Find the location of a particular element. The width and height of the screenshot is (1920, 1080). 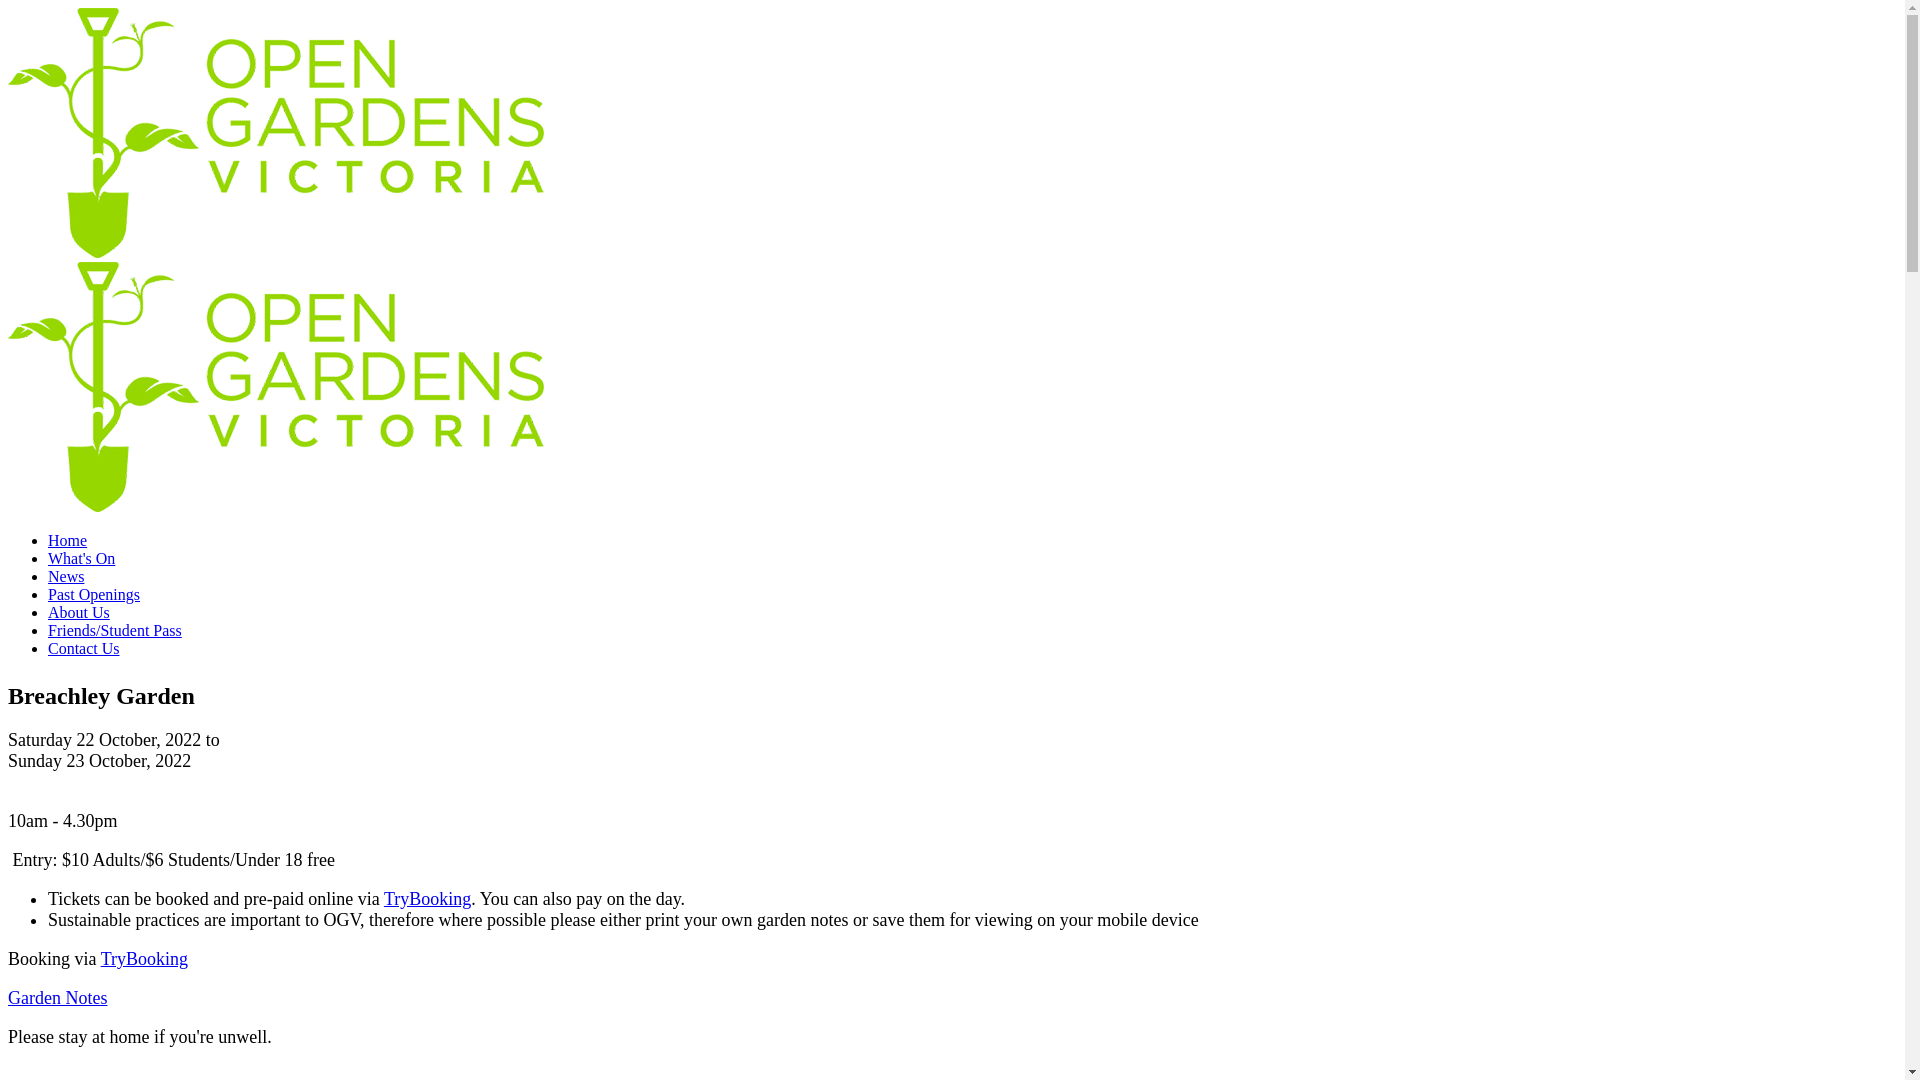

Contact Us is located at coordinates (84, 648).